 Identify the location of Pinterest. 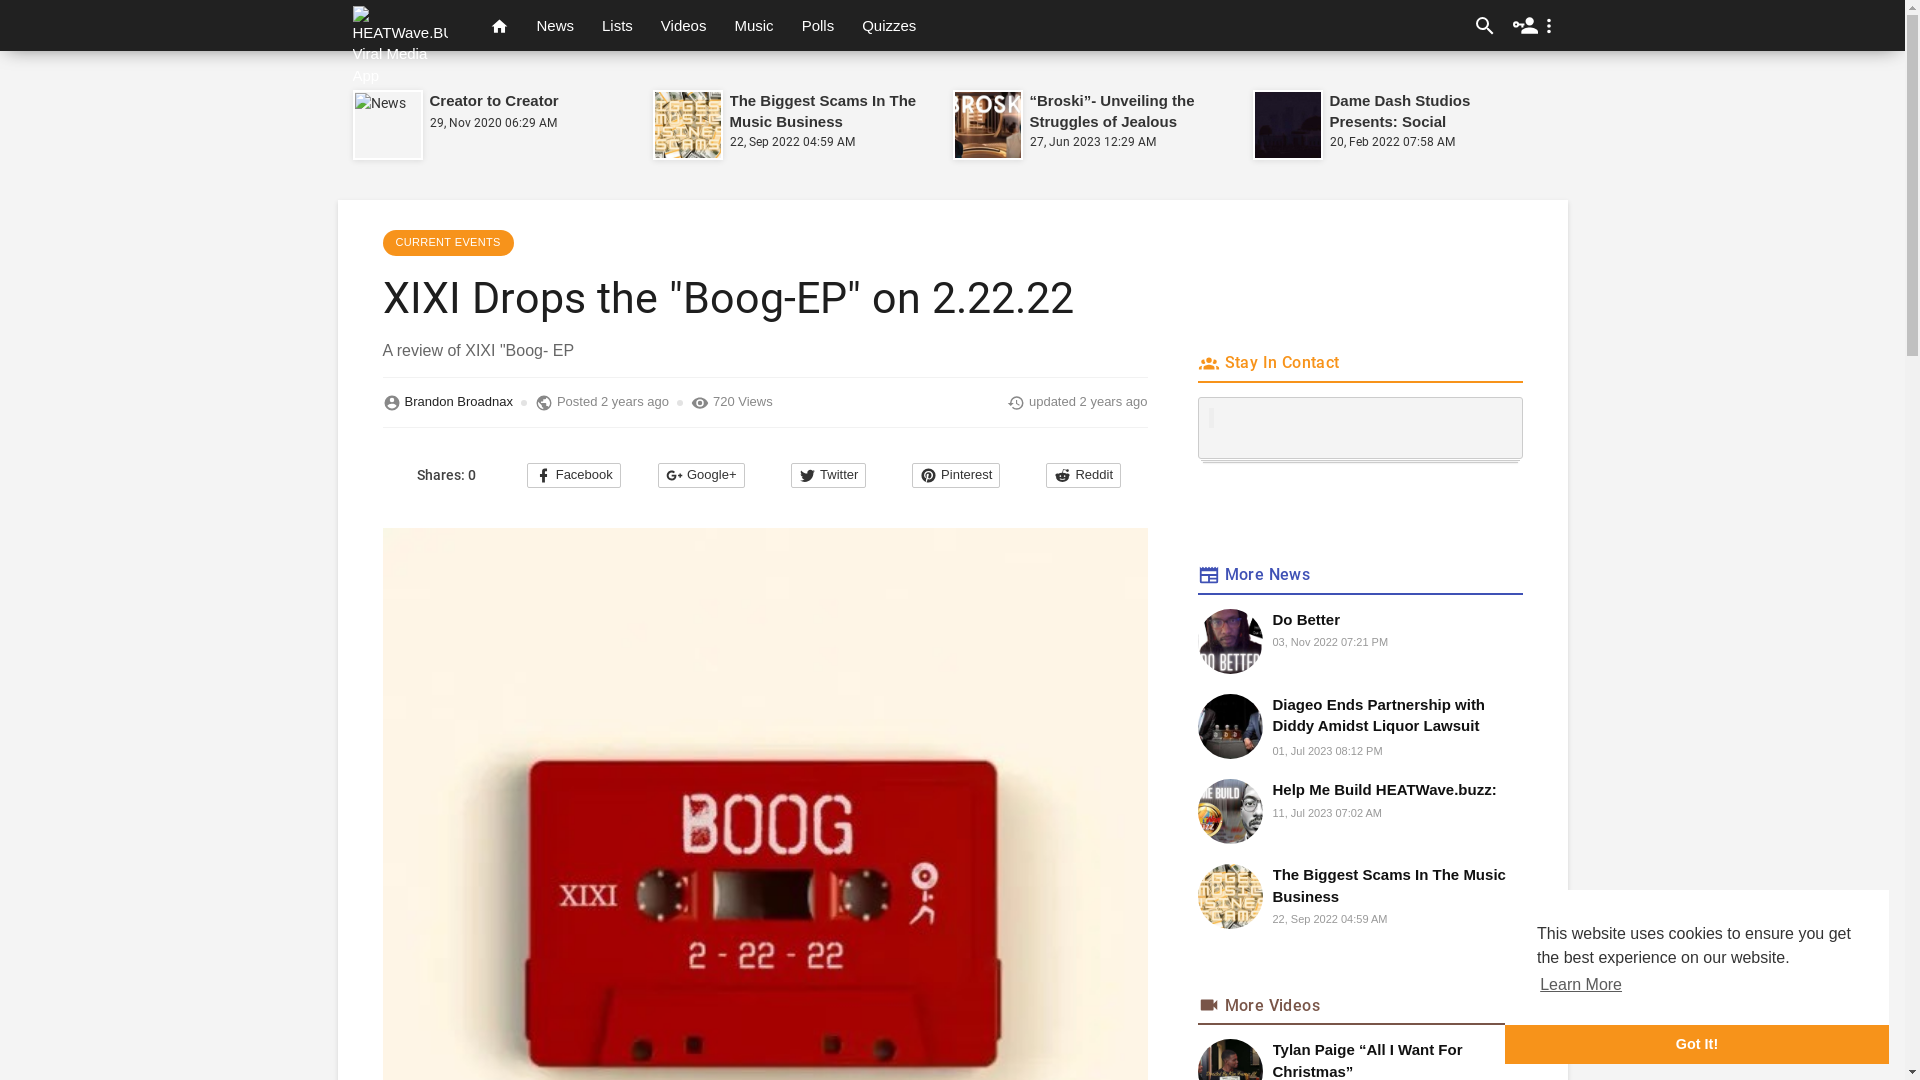
(956, 476).